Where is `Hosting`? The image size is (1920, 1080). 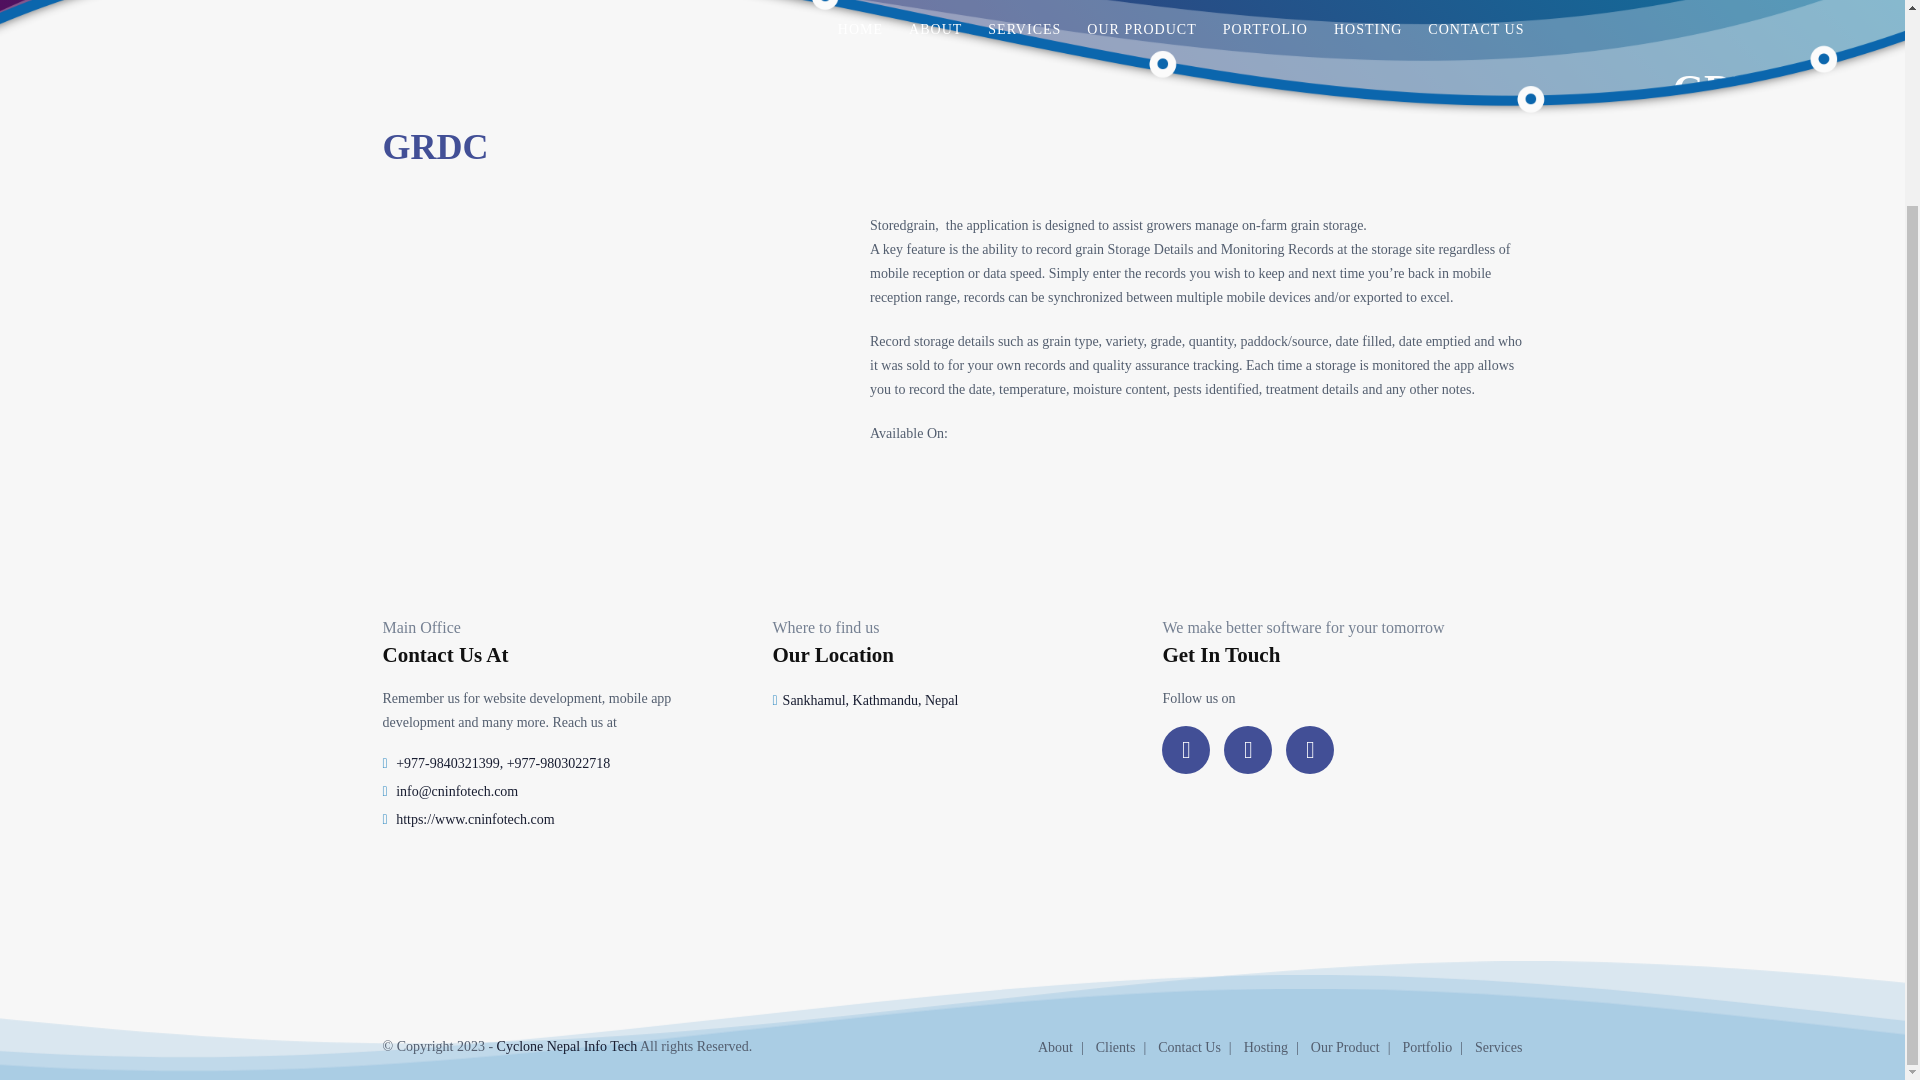
Hosting is located at coordinates (1276, 1048).